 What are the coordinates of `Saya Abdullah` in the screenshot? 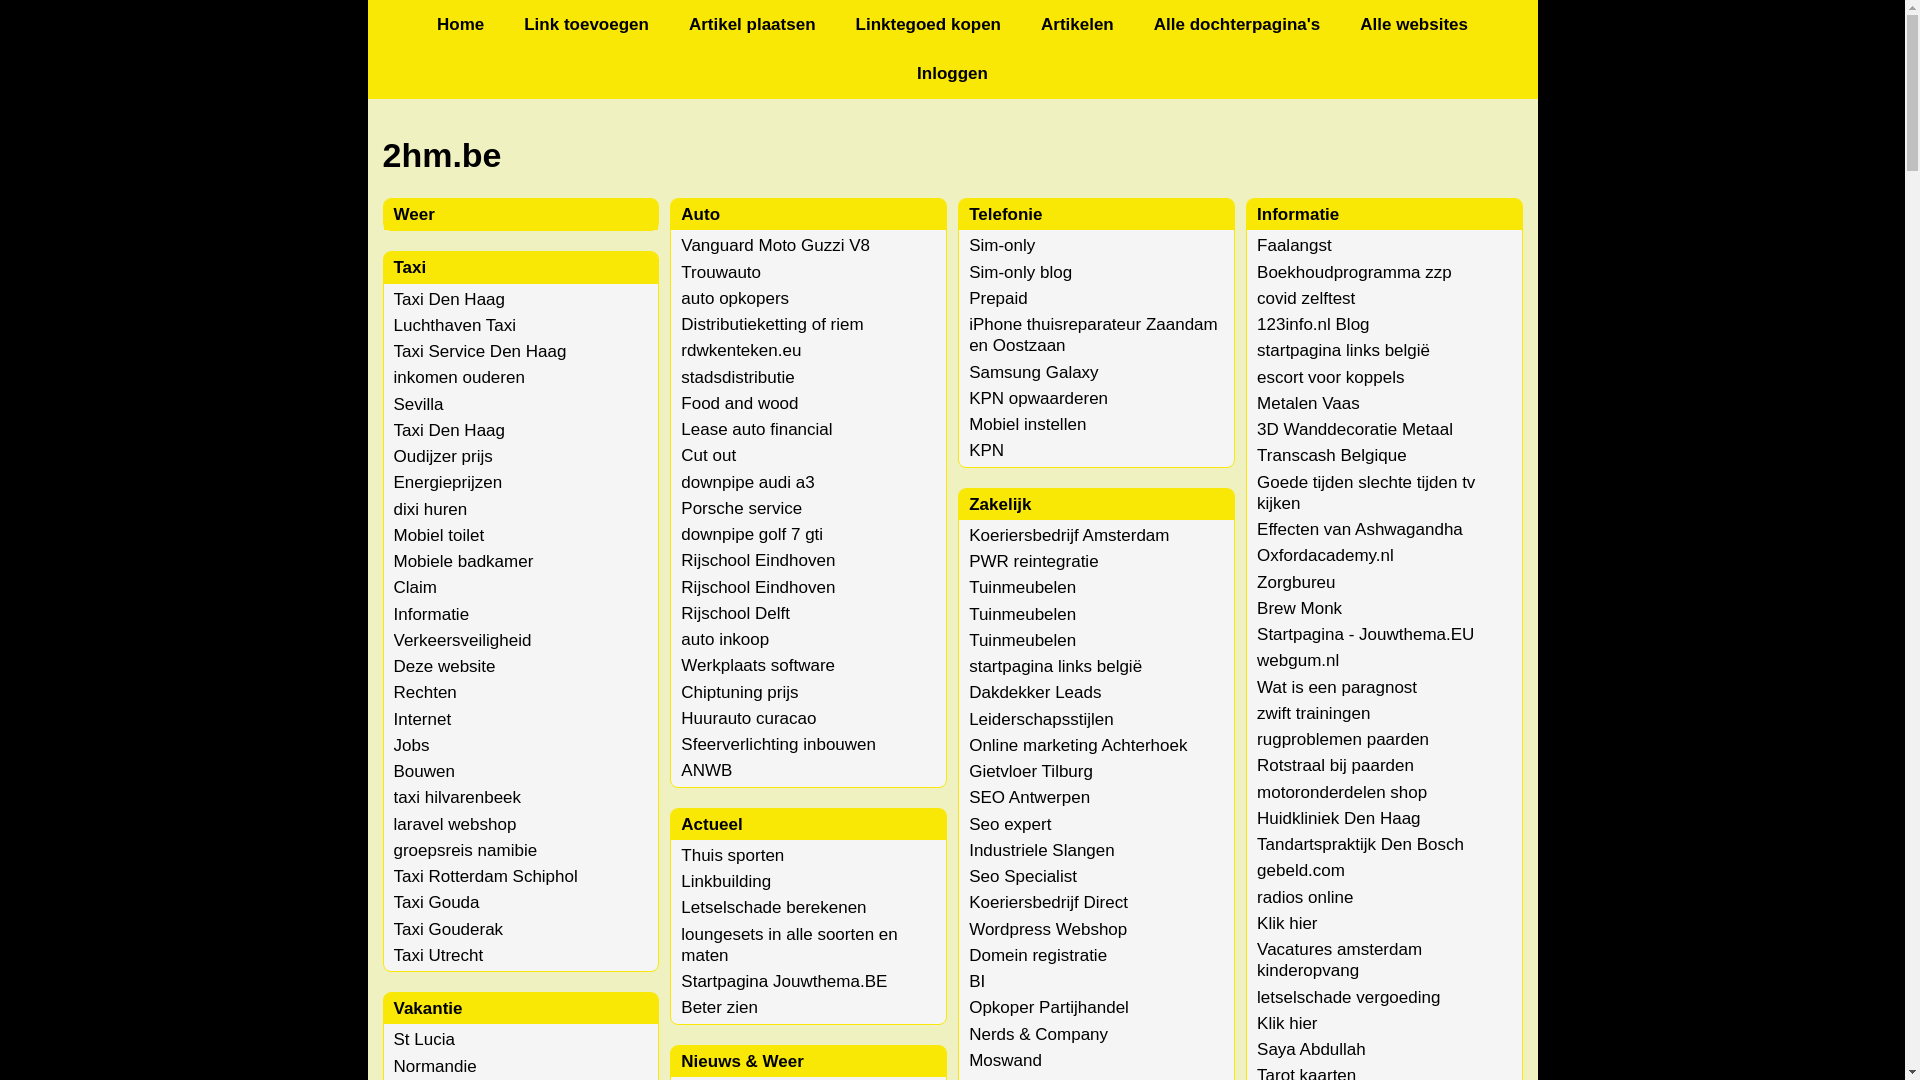 It's located at (1312, 1050).